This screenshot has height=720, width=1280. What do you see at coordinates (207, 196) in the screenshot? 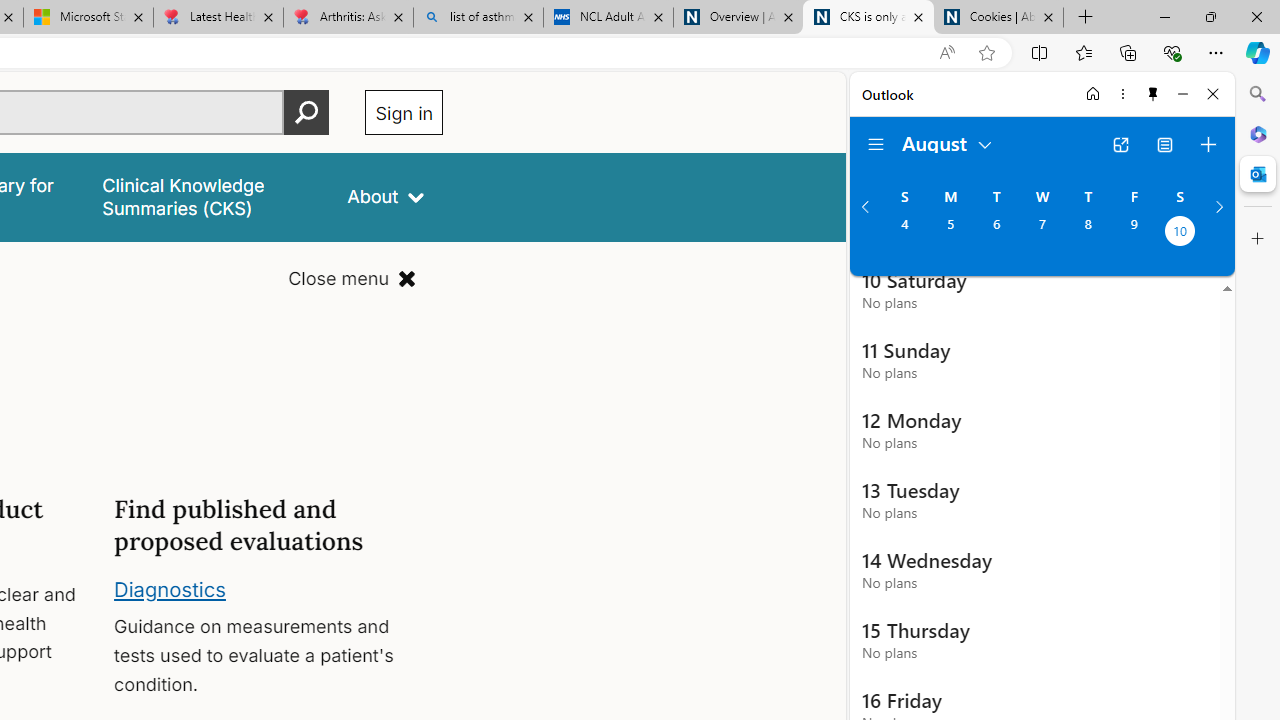
I see `false` at bounding box center [207, 196].